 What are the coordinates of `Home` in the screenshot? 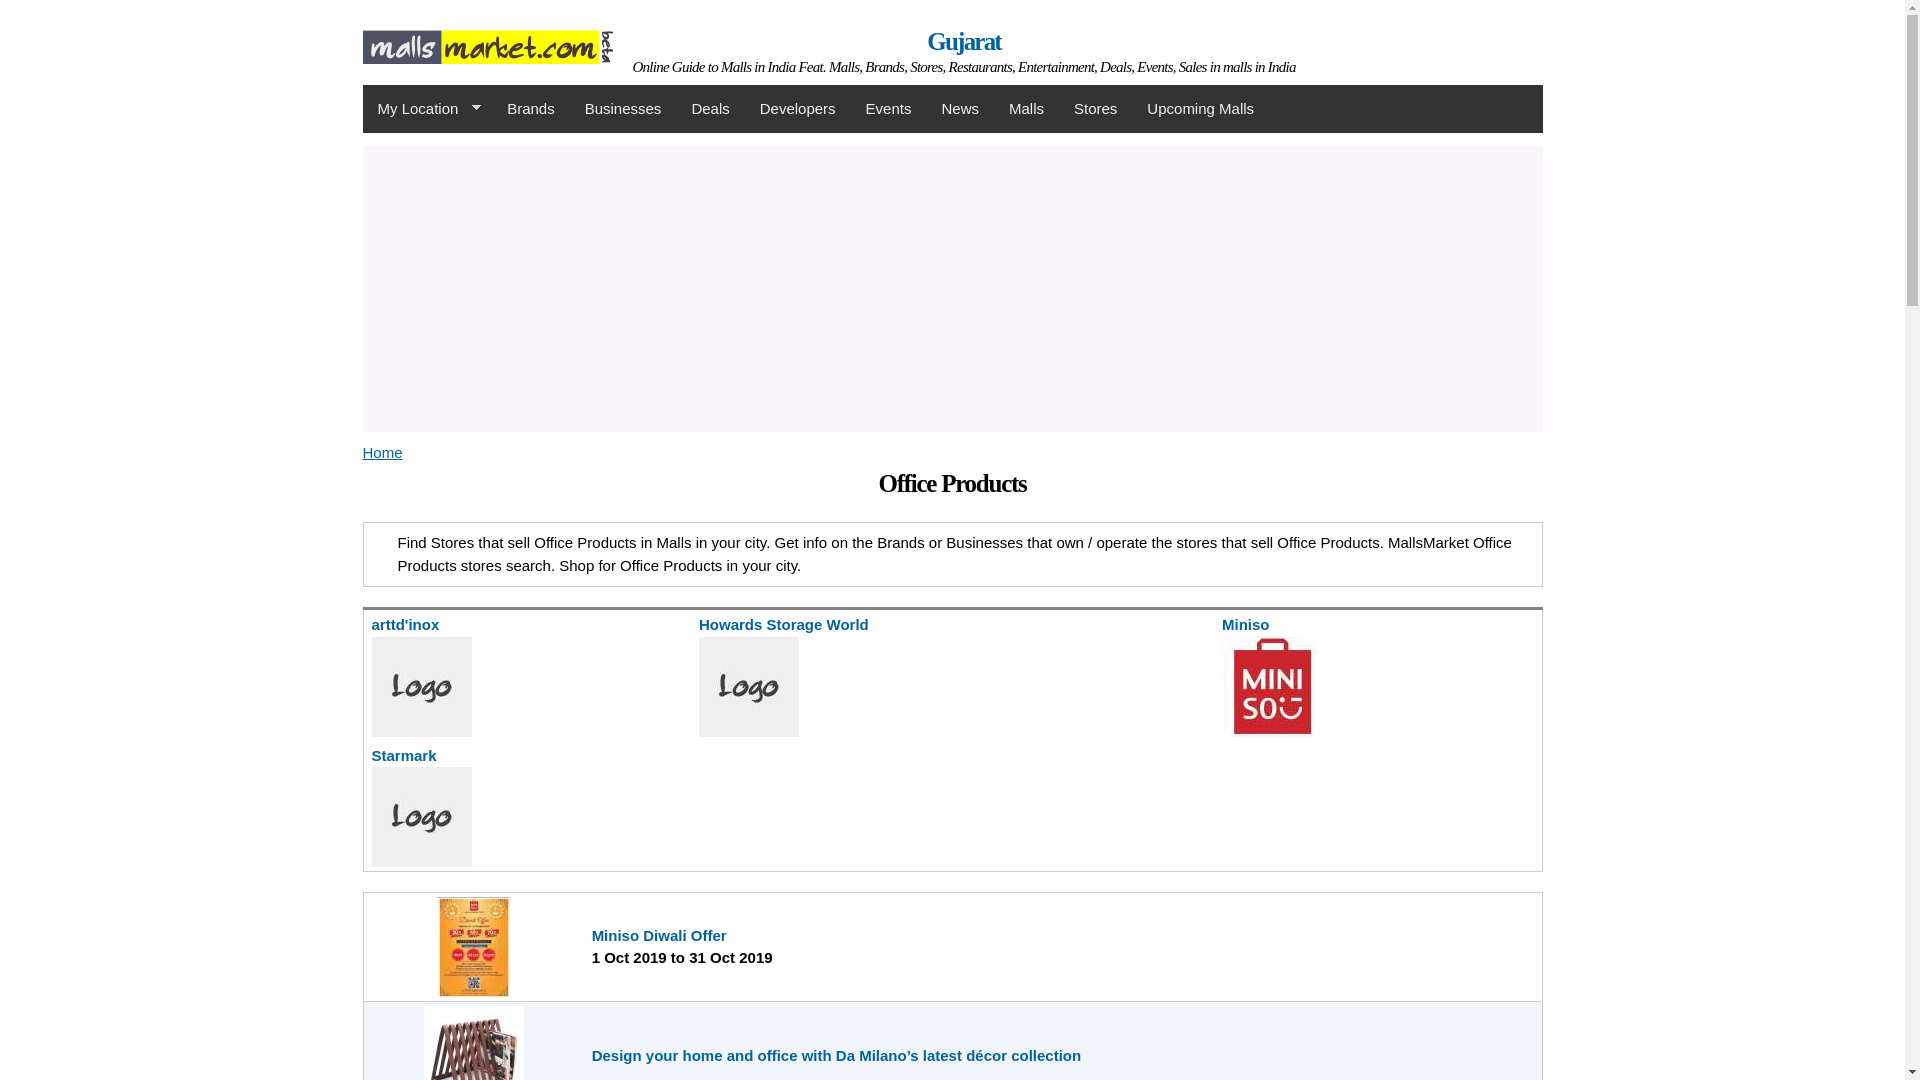 It's located at (382, 452).